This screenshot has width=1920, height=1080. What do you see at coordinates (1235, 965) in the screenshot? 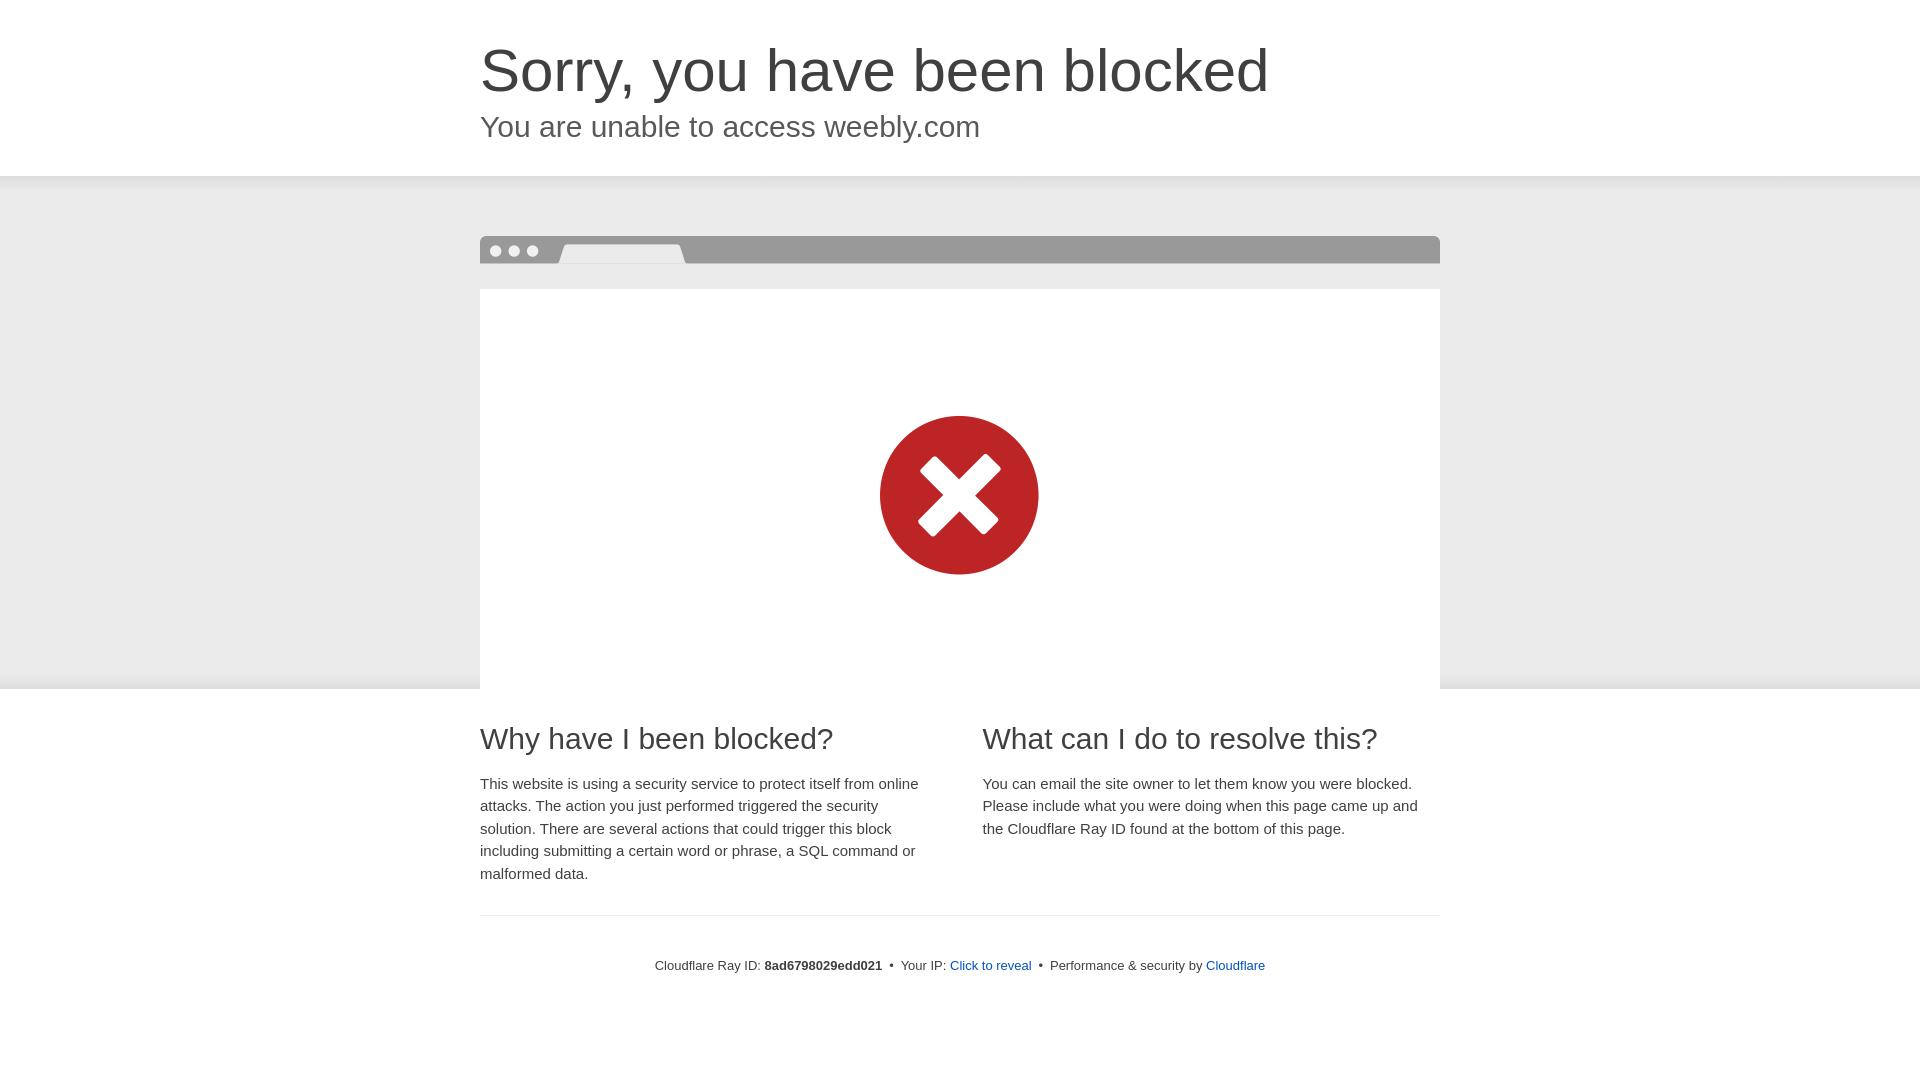
I see `Cloudflare` at bounding box center [1235, 965].